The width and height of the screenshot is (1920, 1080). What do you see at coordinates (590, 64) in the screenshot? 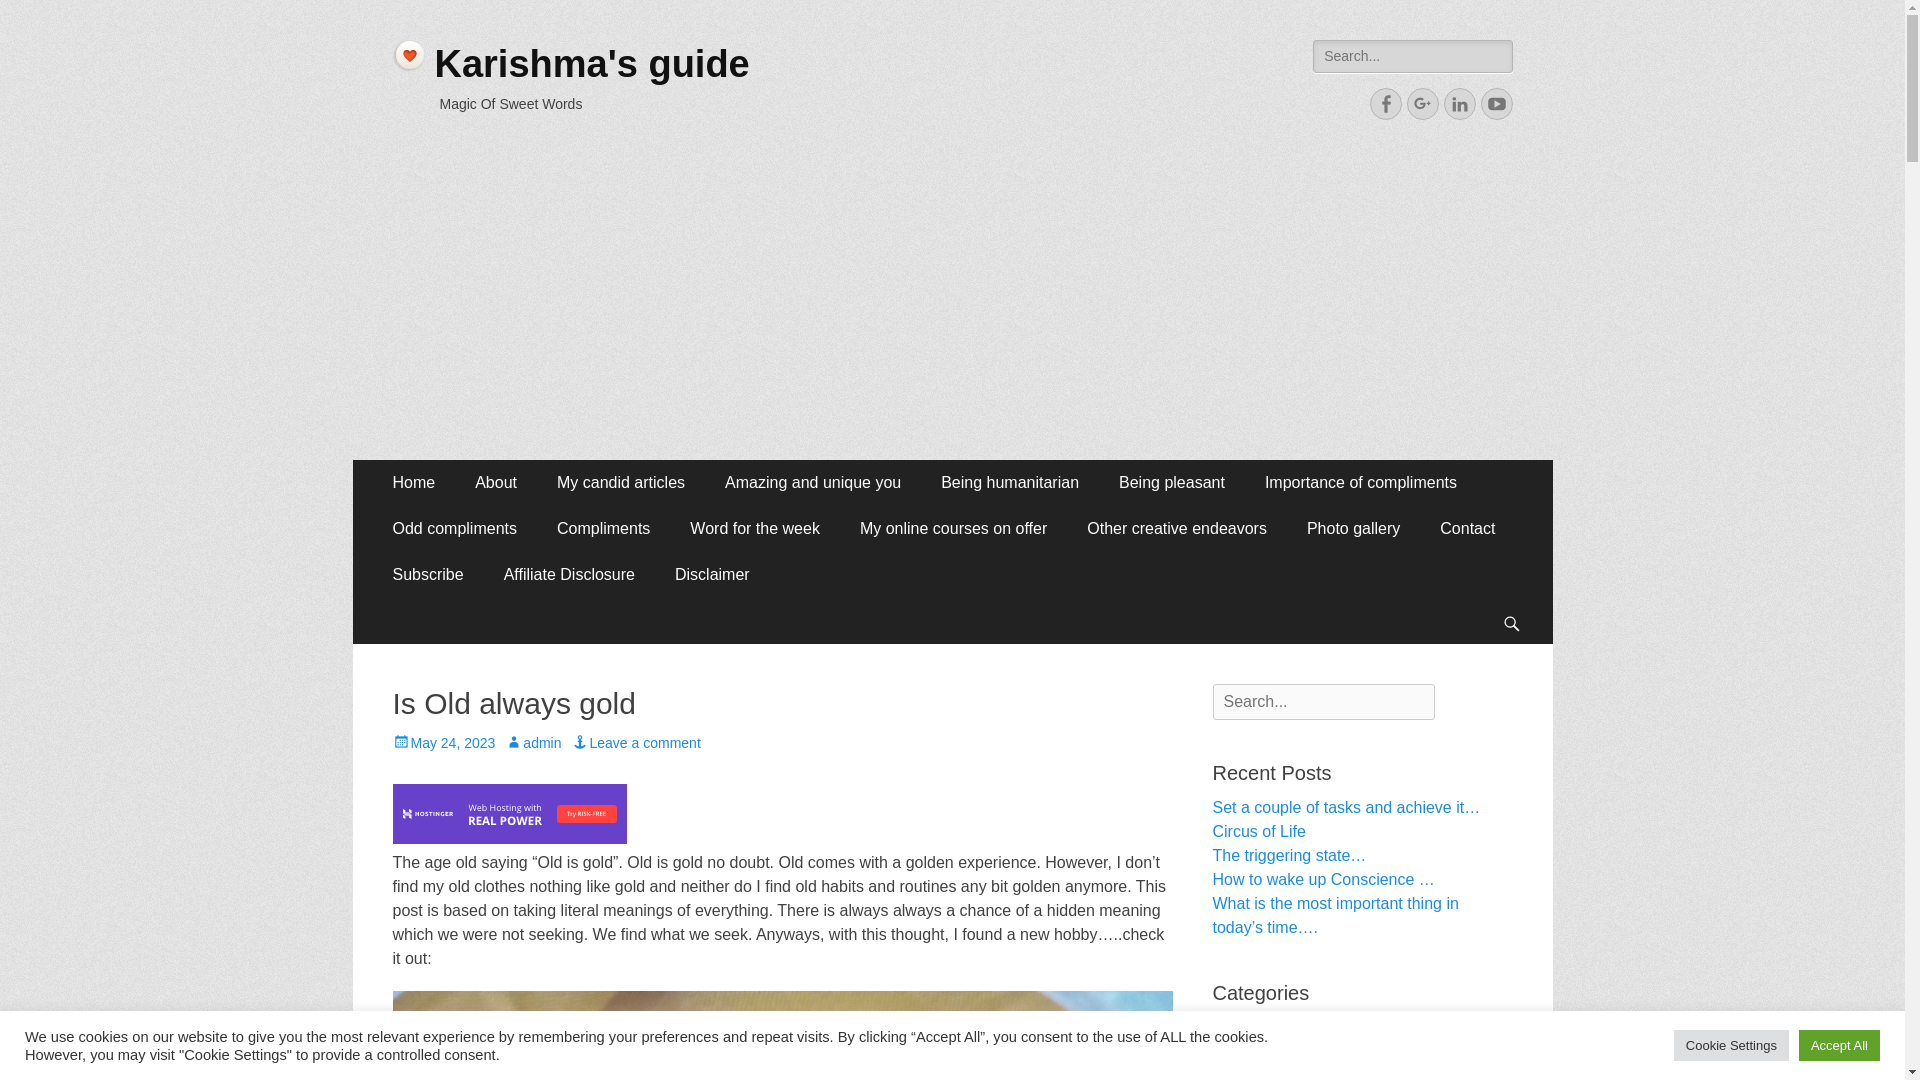
I see `Karishma's guide` at bounding box center [590, 64].